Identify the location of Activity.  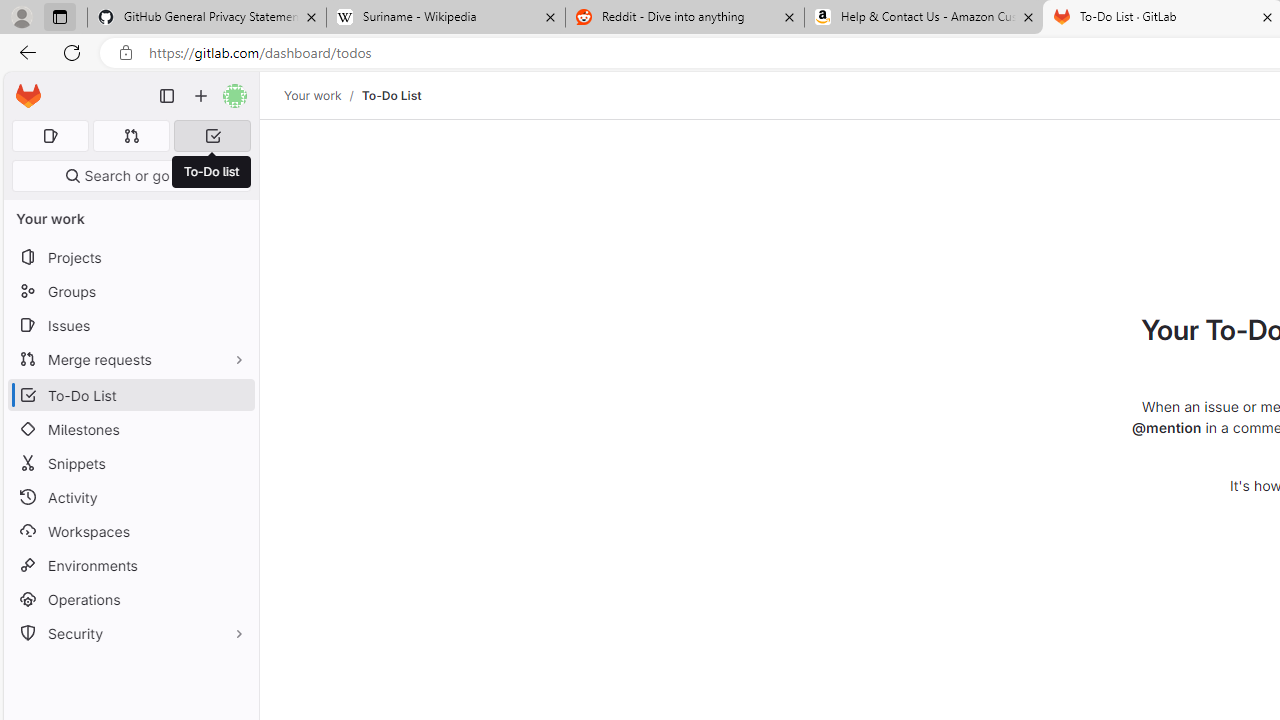
(130, 497).